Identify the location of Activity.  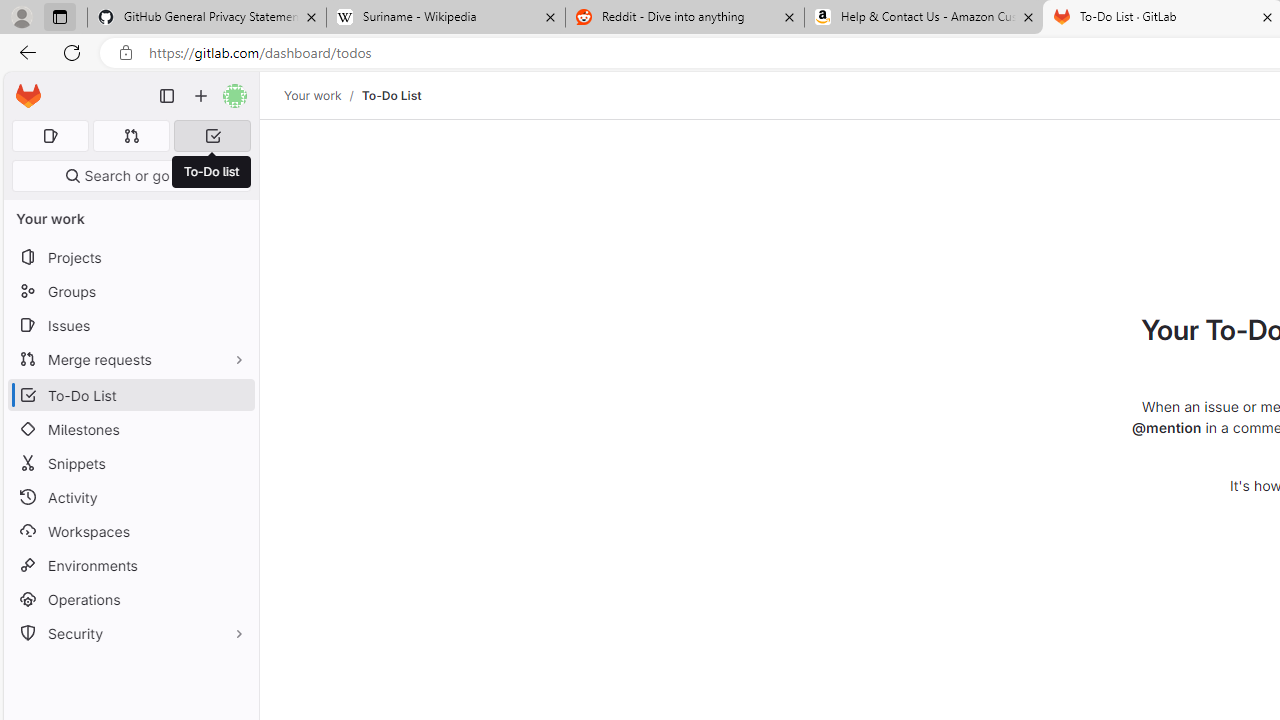
(130, 497).